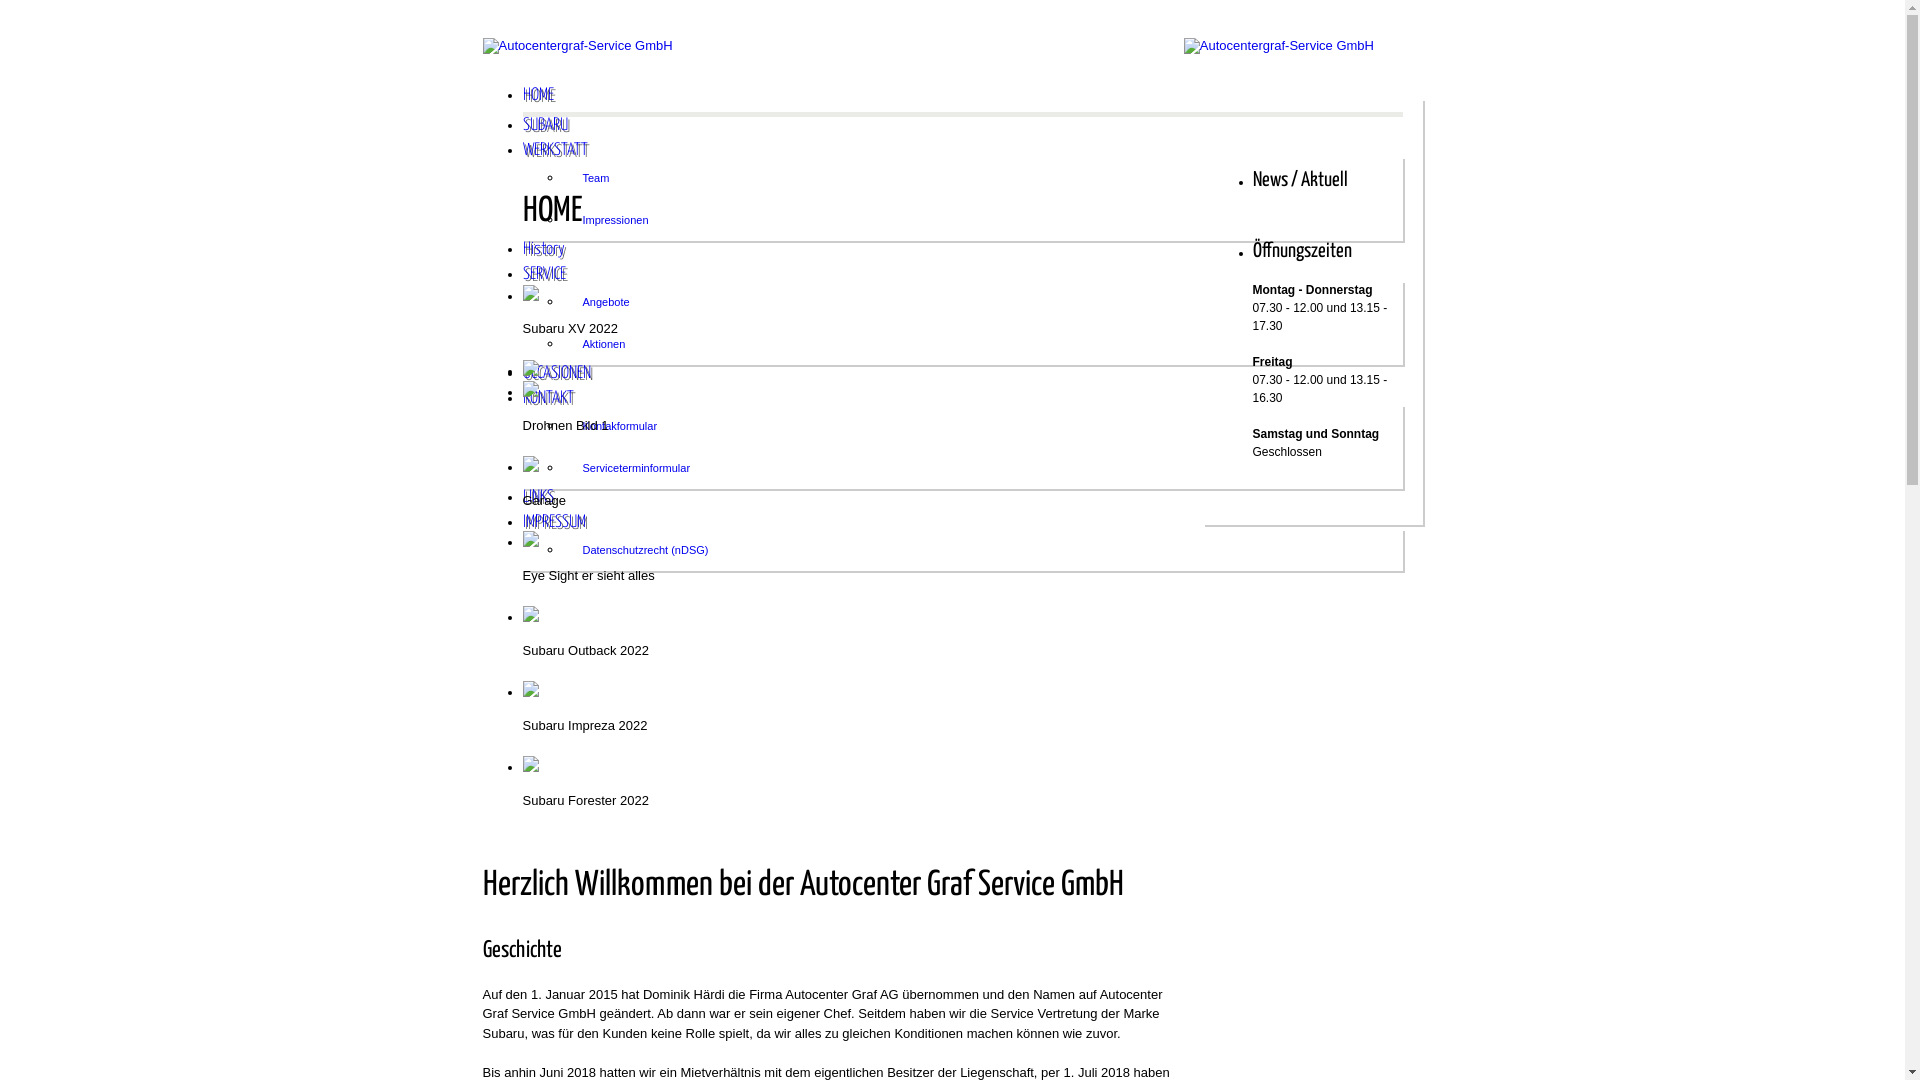 The image size is (1920, 1080). Describe the element at coordinates (972, 426) in the screenshot. I see `Kontakformular` at that location.